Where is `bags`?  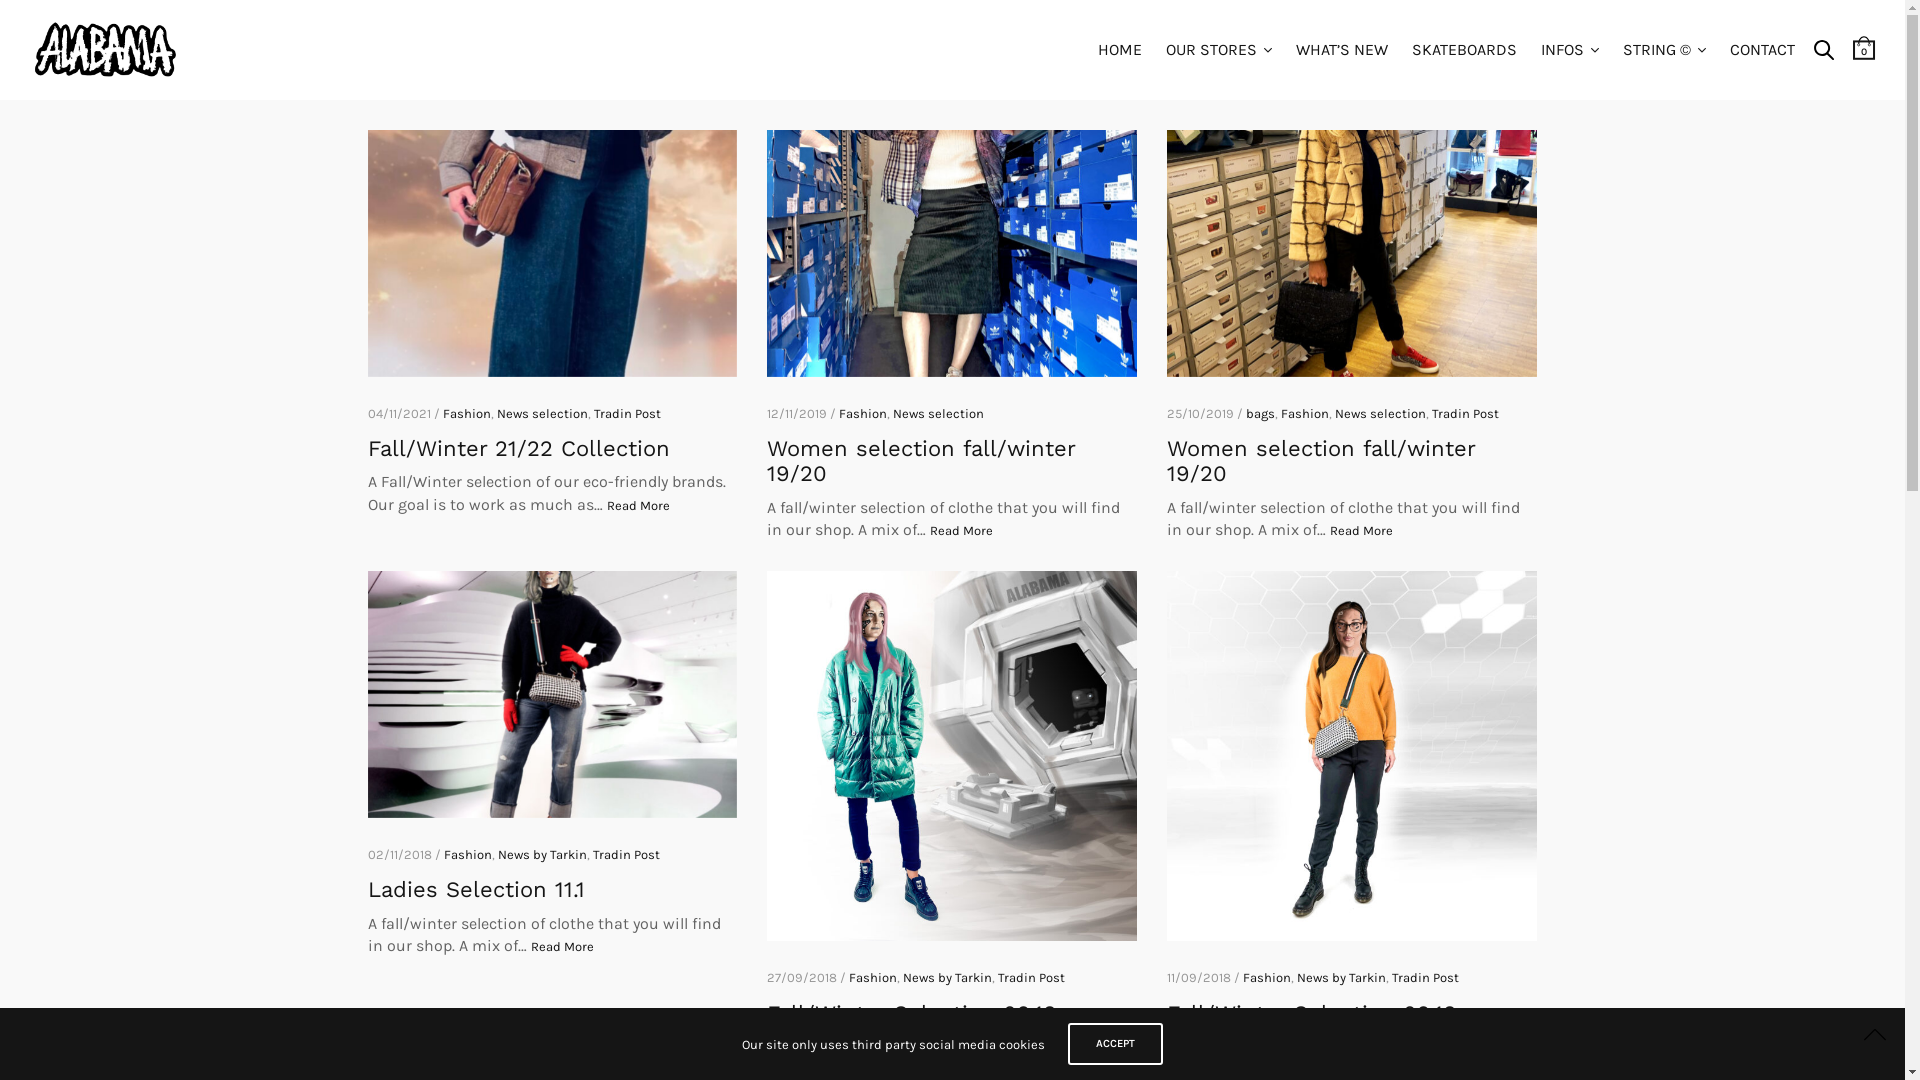 bags is located at coordinates (1260, 414).